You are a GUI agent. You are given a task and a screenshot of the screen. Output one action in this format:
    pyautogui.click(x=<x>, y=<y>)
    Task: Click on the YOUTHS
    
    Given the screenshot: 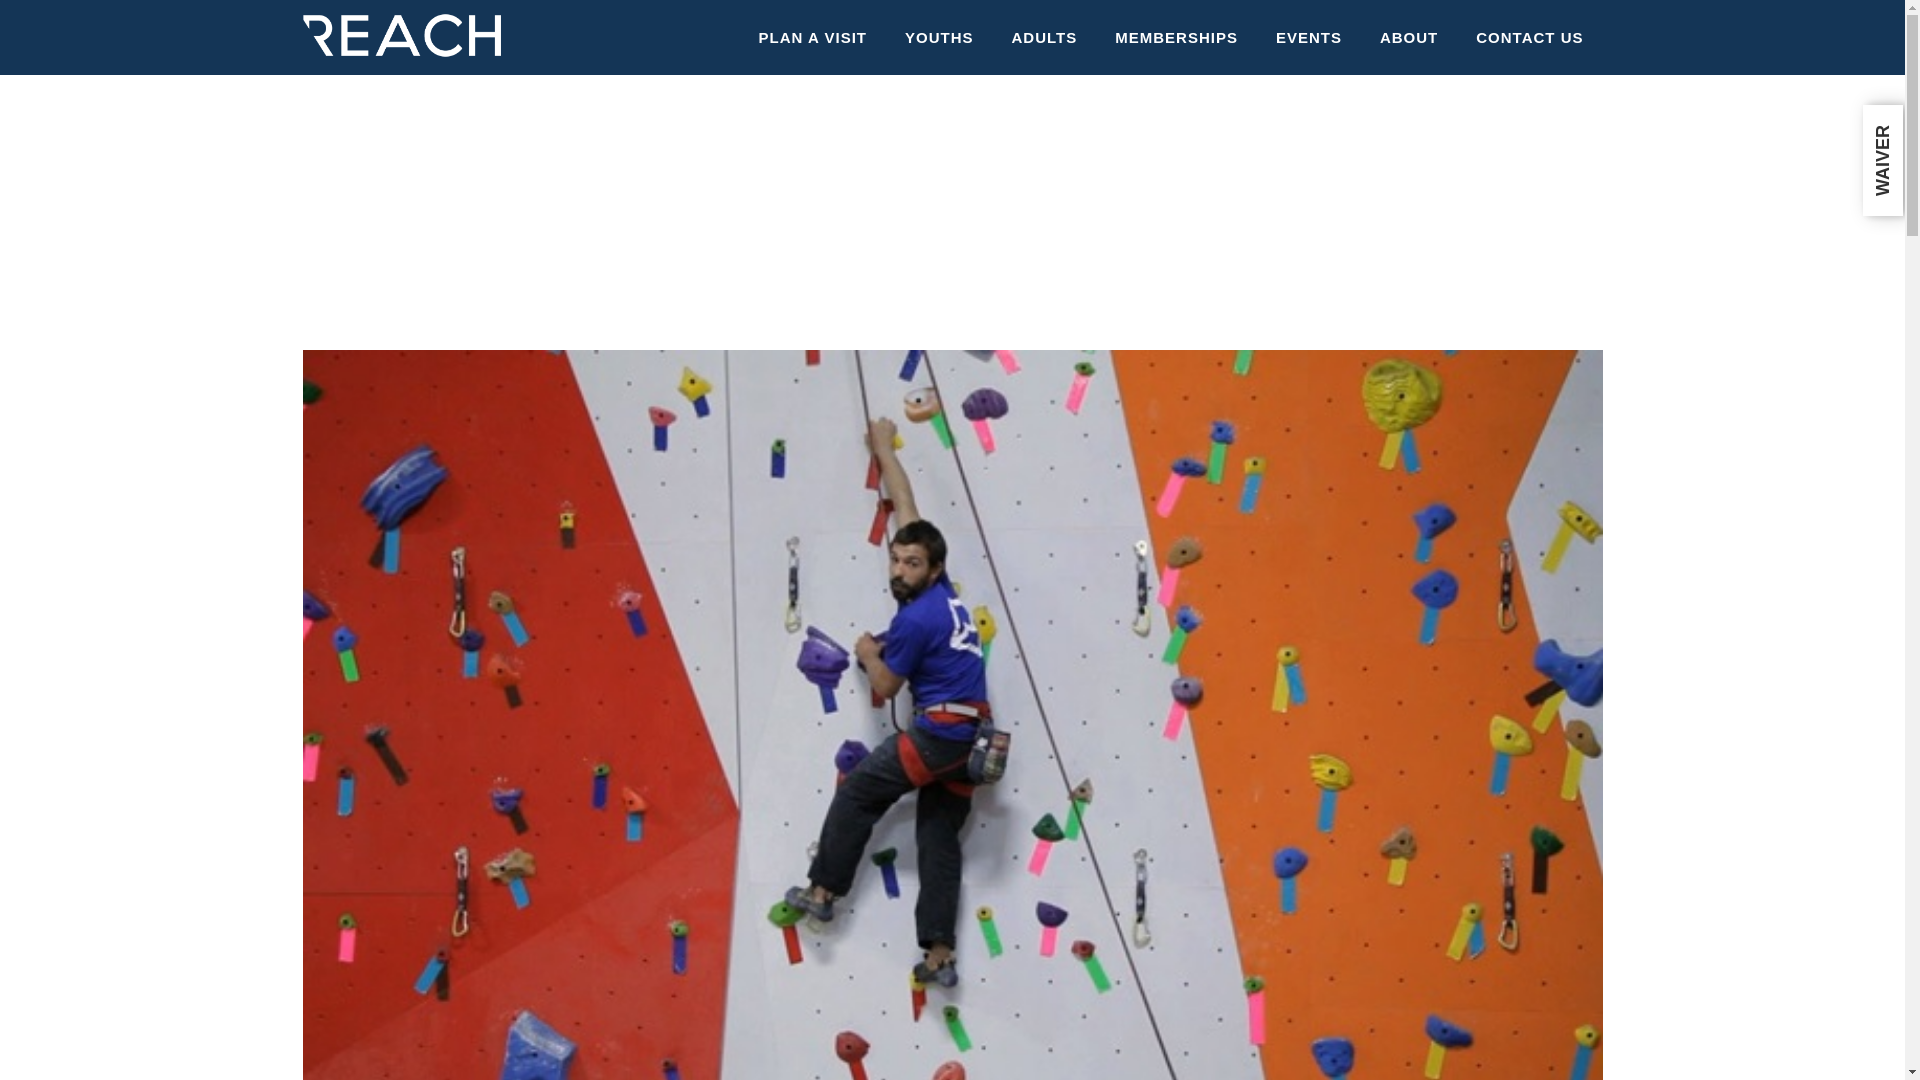 What is the action you would take?
    pyautogui.click(x=938, y=37)
    